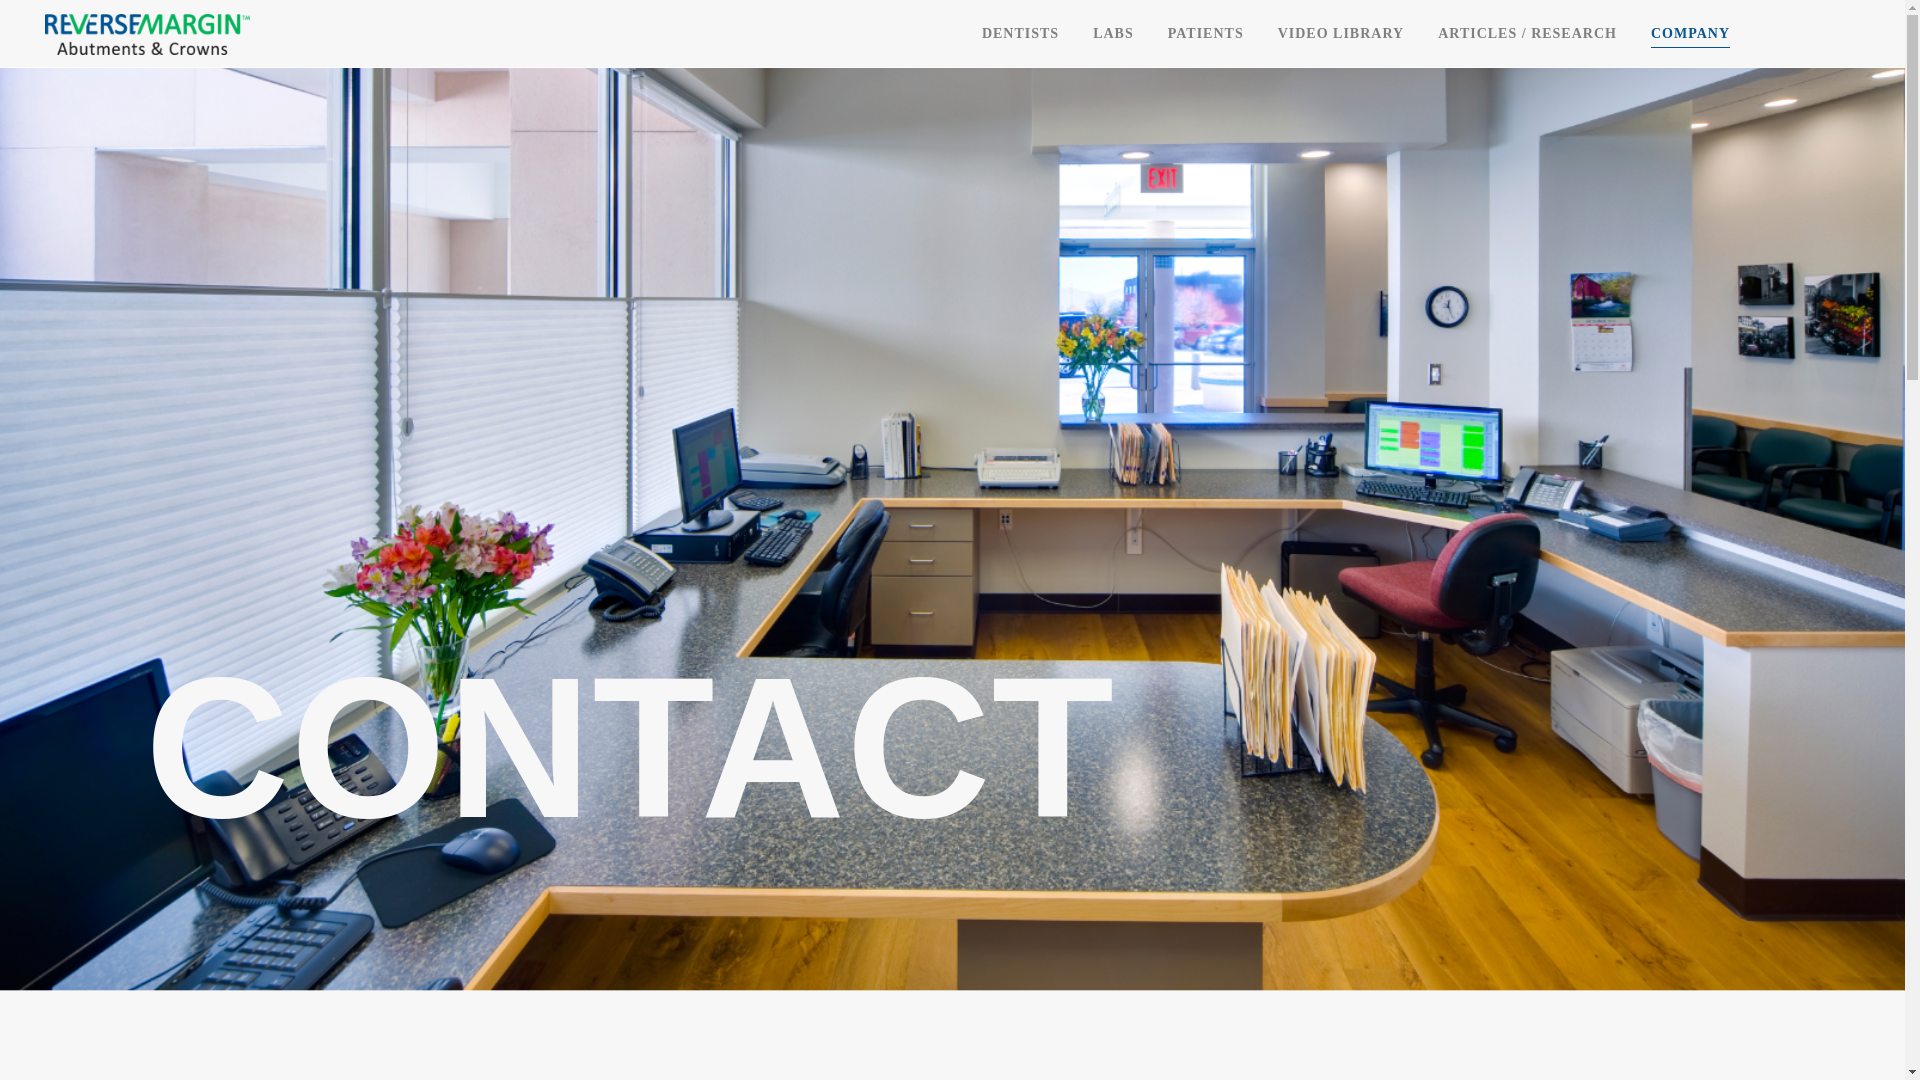 The image size is (1920, 1080). I want to click on LABS, so click(1112, 33).